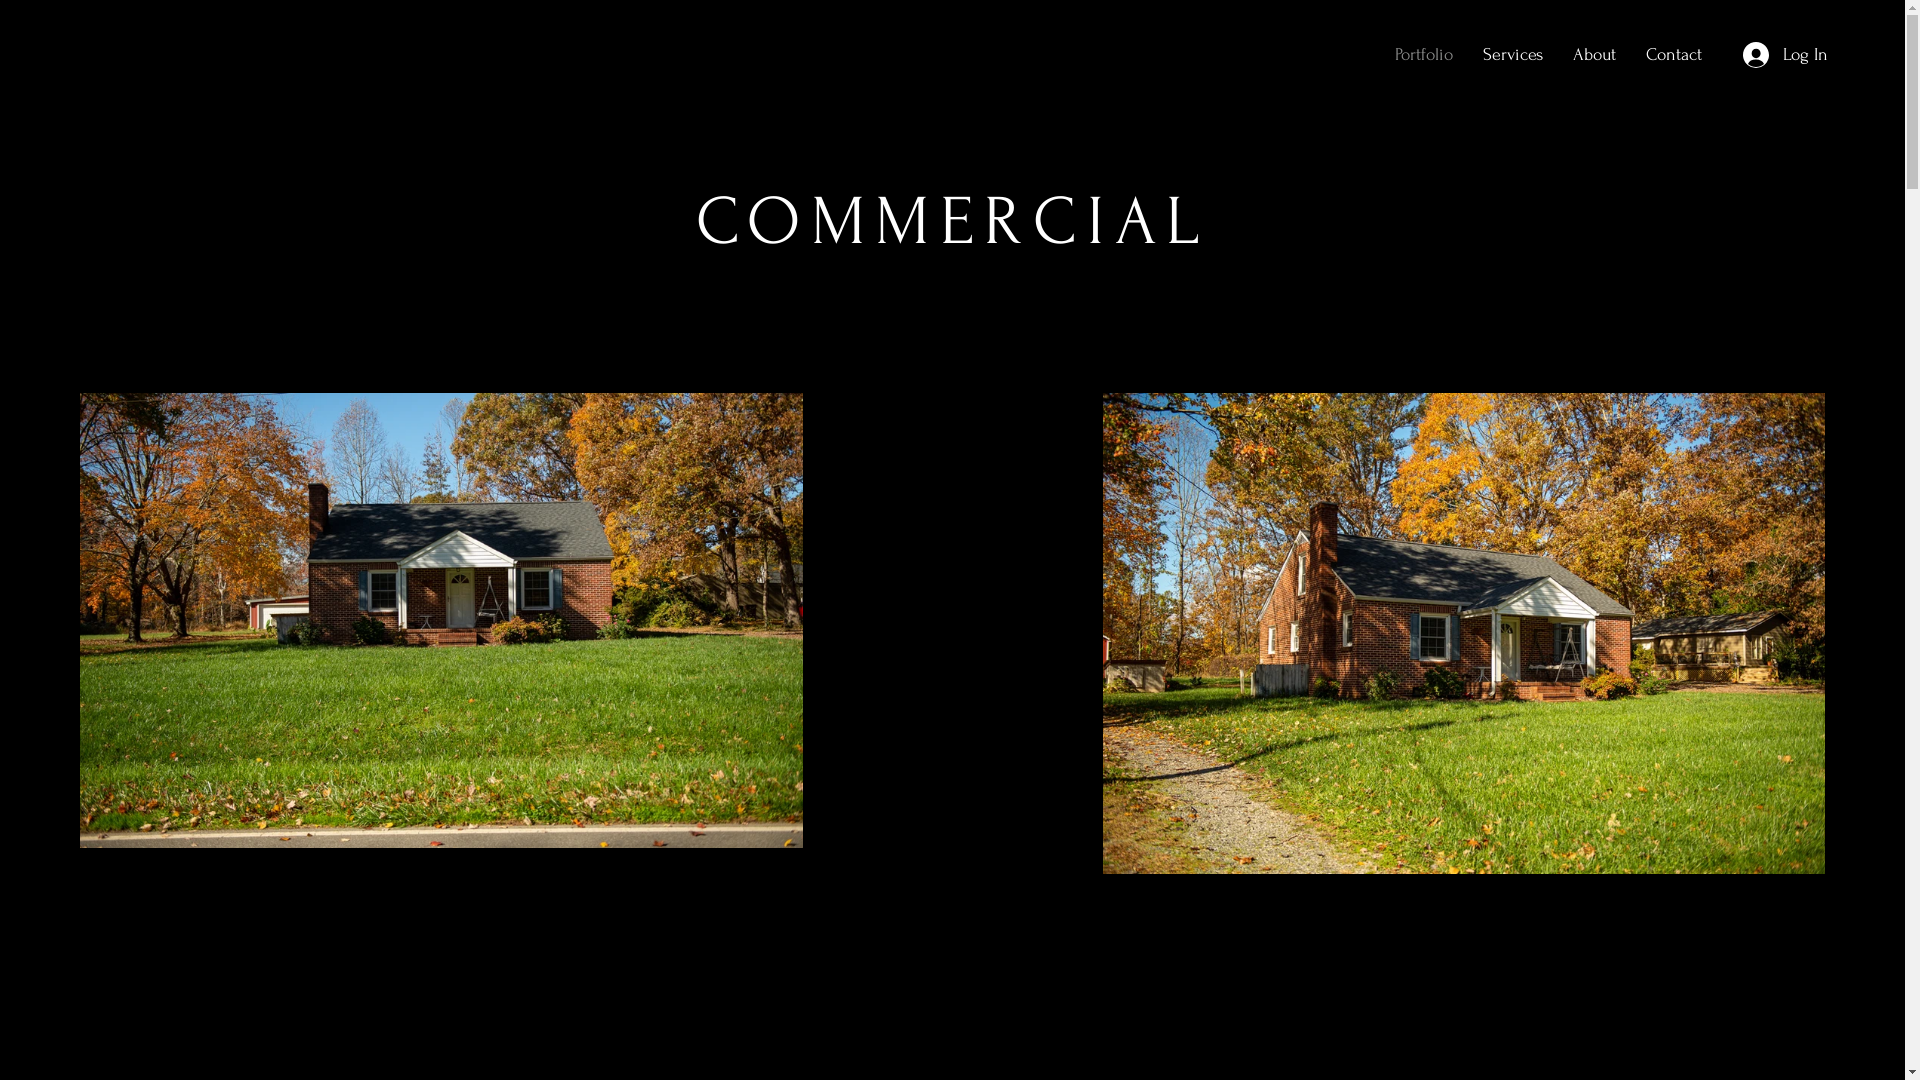 The image size is (1920, 1080). I want to click on Portfolio, so click(1424, 55).